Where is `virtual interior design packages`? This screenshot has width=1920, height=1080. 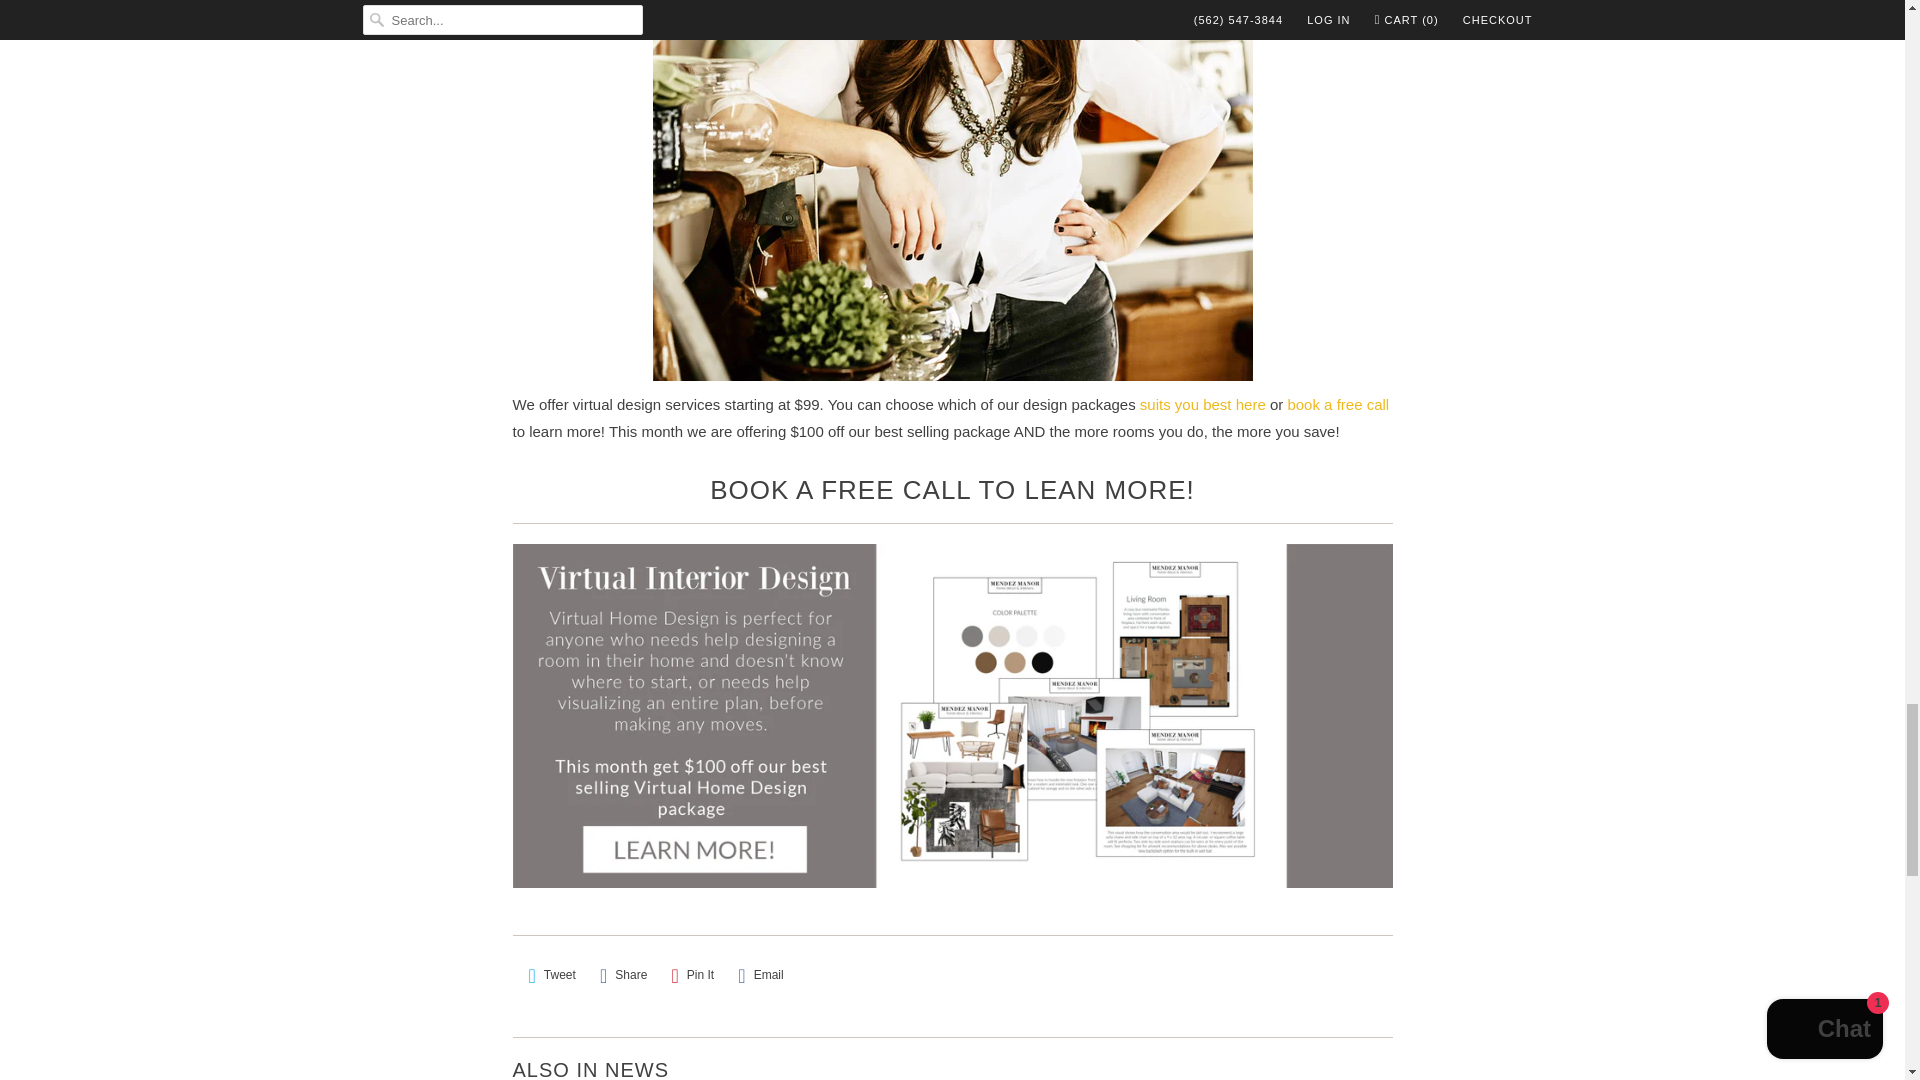
virtual interior design packages is located at coordinates (952, 490).